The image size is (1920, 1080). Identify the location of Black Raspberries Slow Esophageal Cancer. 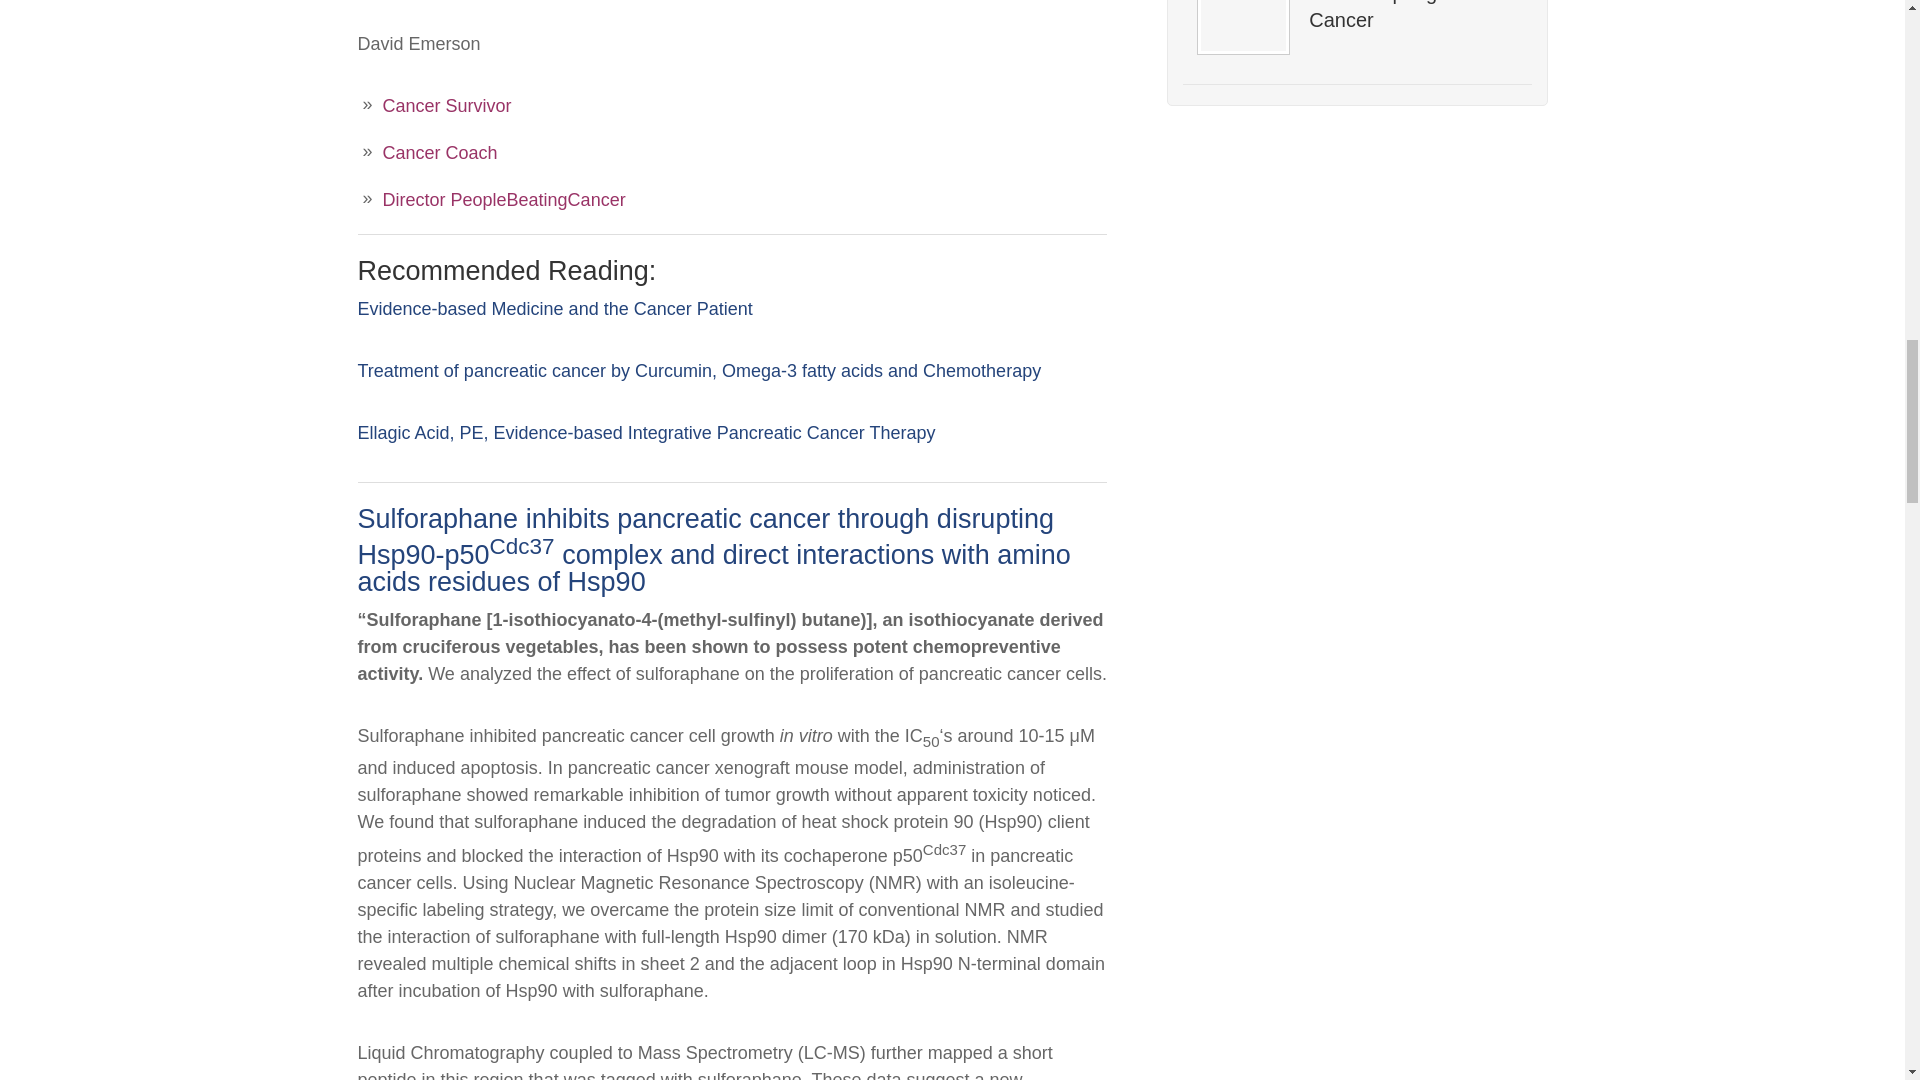
(1412, 16).